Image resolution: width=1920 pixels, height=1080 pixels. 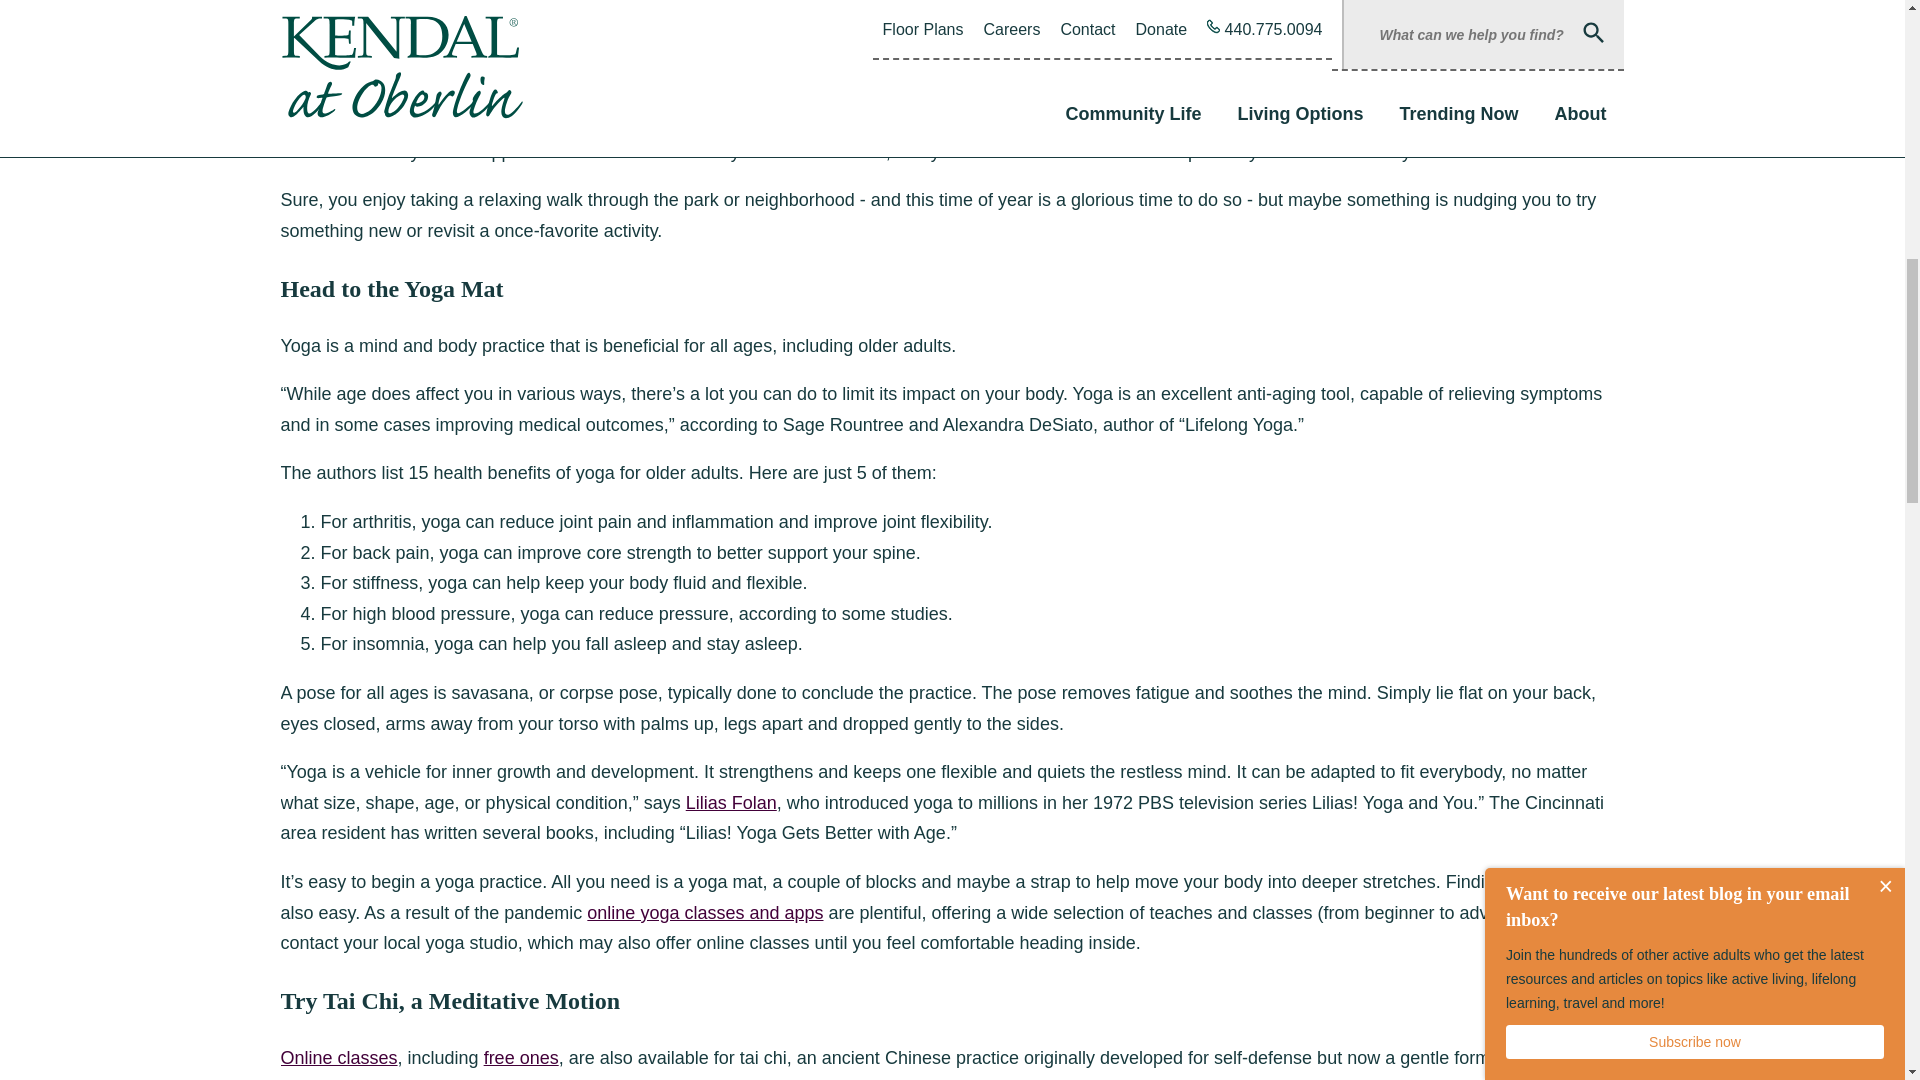 I want to click on online yoga classes and apps, so click(x=705, y=912).